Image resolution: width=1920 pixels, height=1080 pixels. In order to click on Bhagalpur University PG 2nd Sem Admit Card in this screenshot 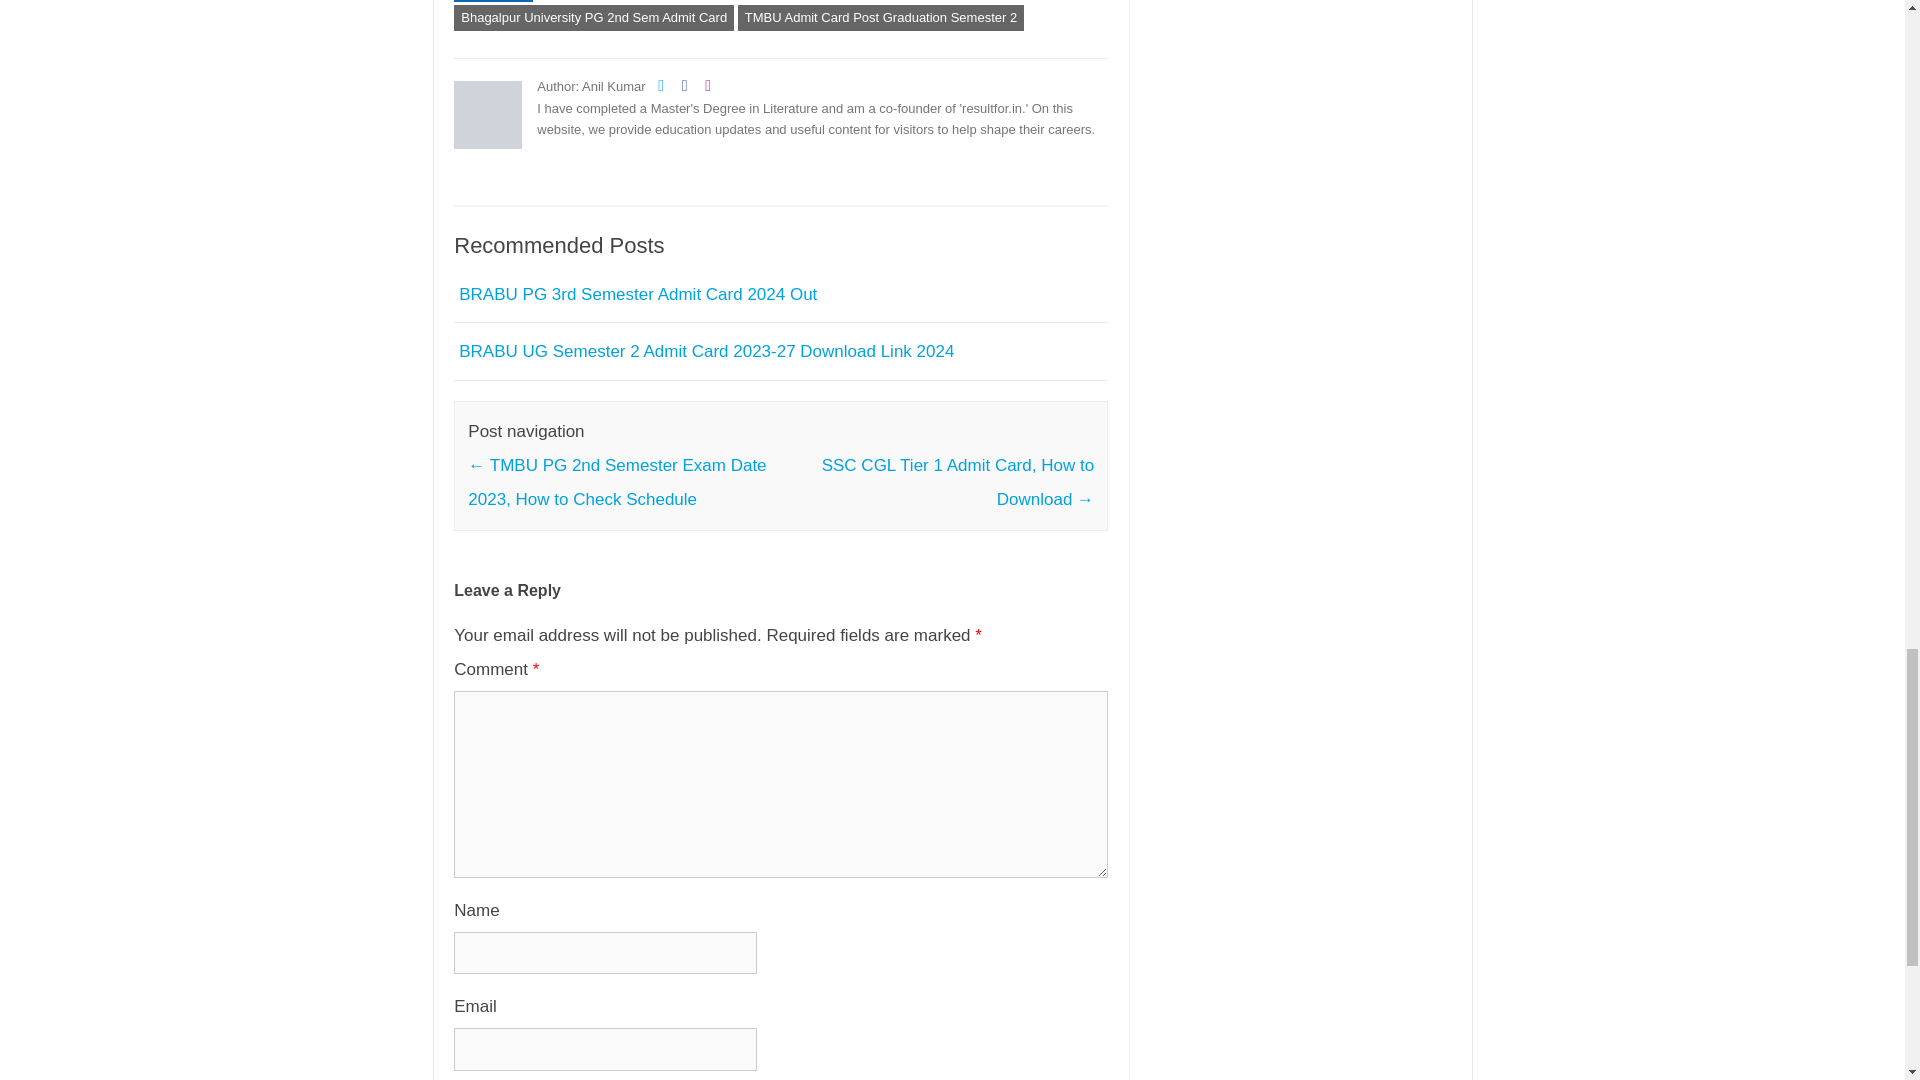, I will do `click(593, 18)`.